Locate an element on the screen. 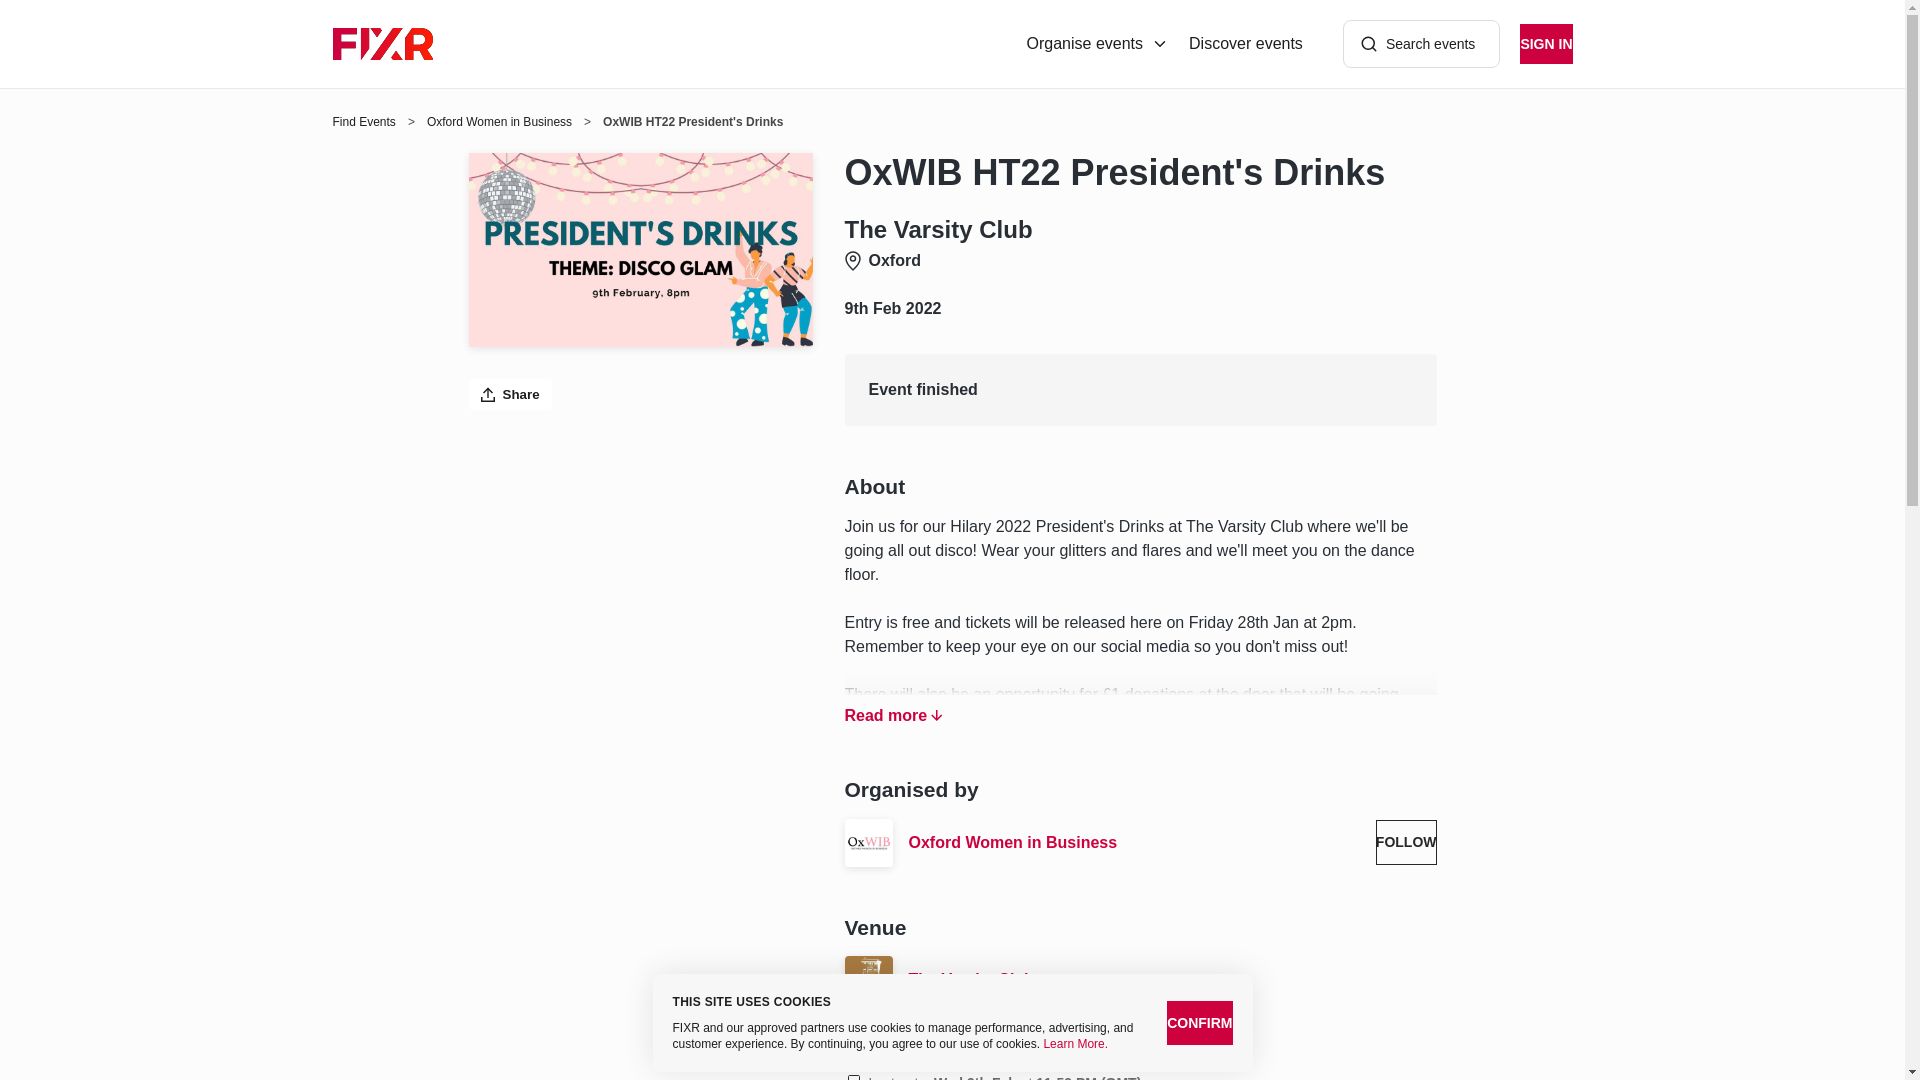 The width and height of the screenshot is (1920, 1080). Discover events is located at coordinates (1246, 44).